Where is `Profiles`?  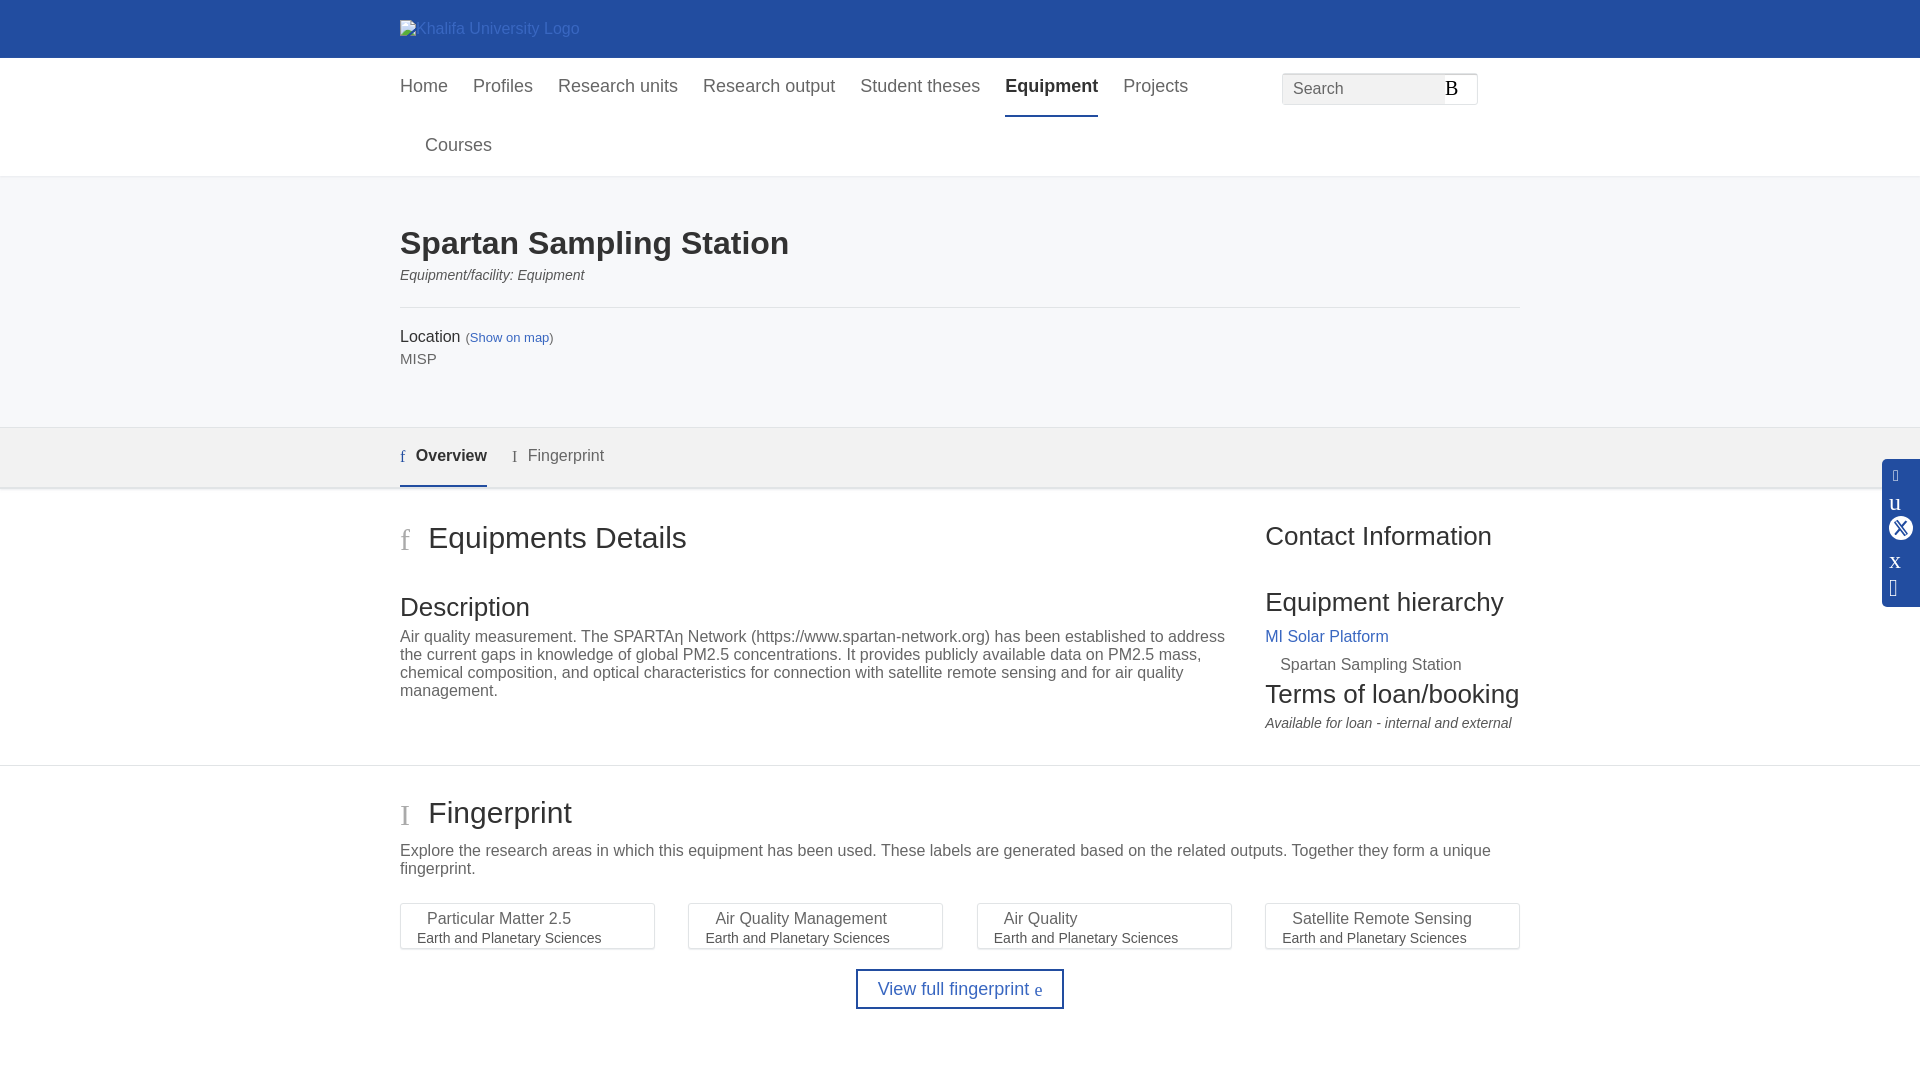
Profiles is located at coordinates (502, 87).